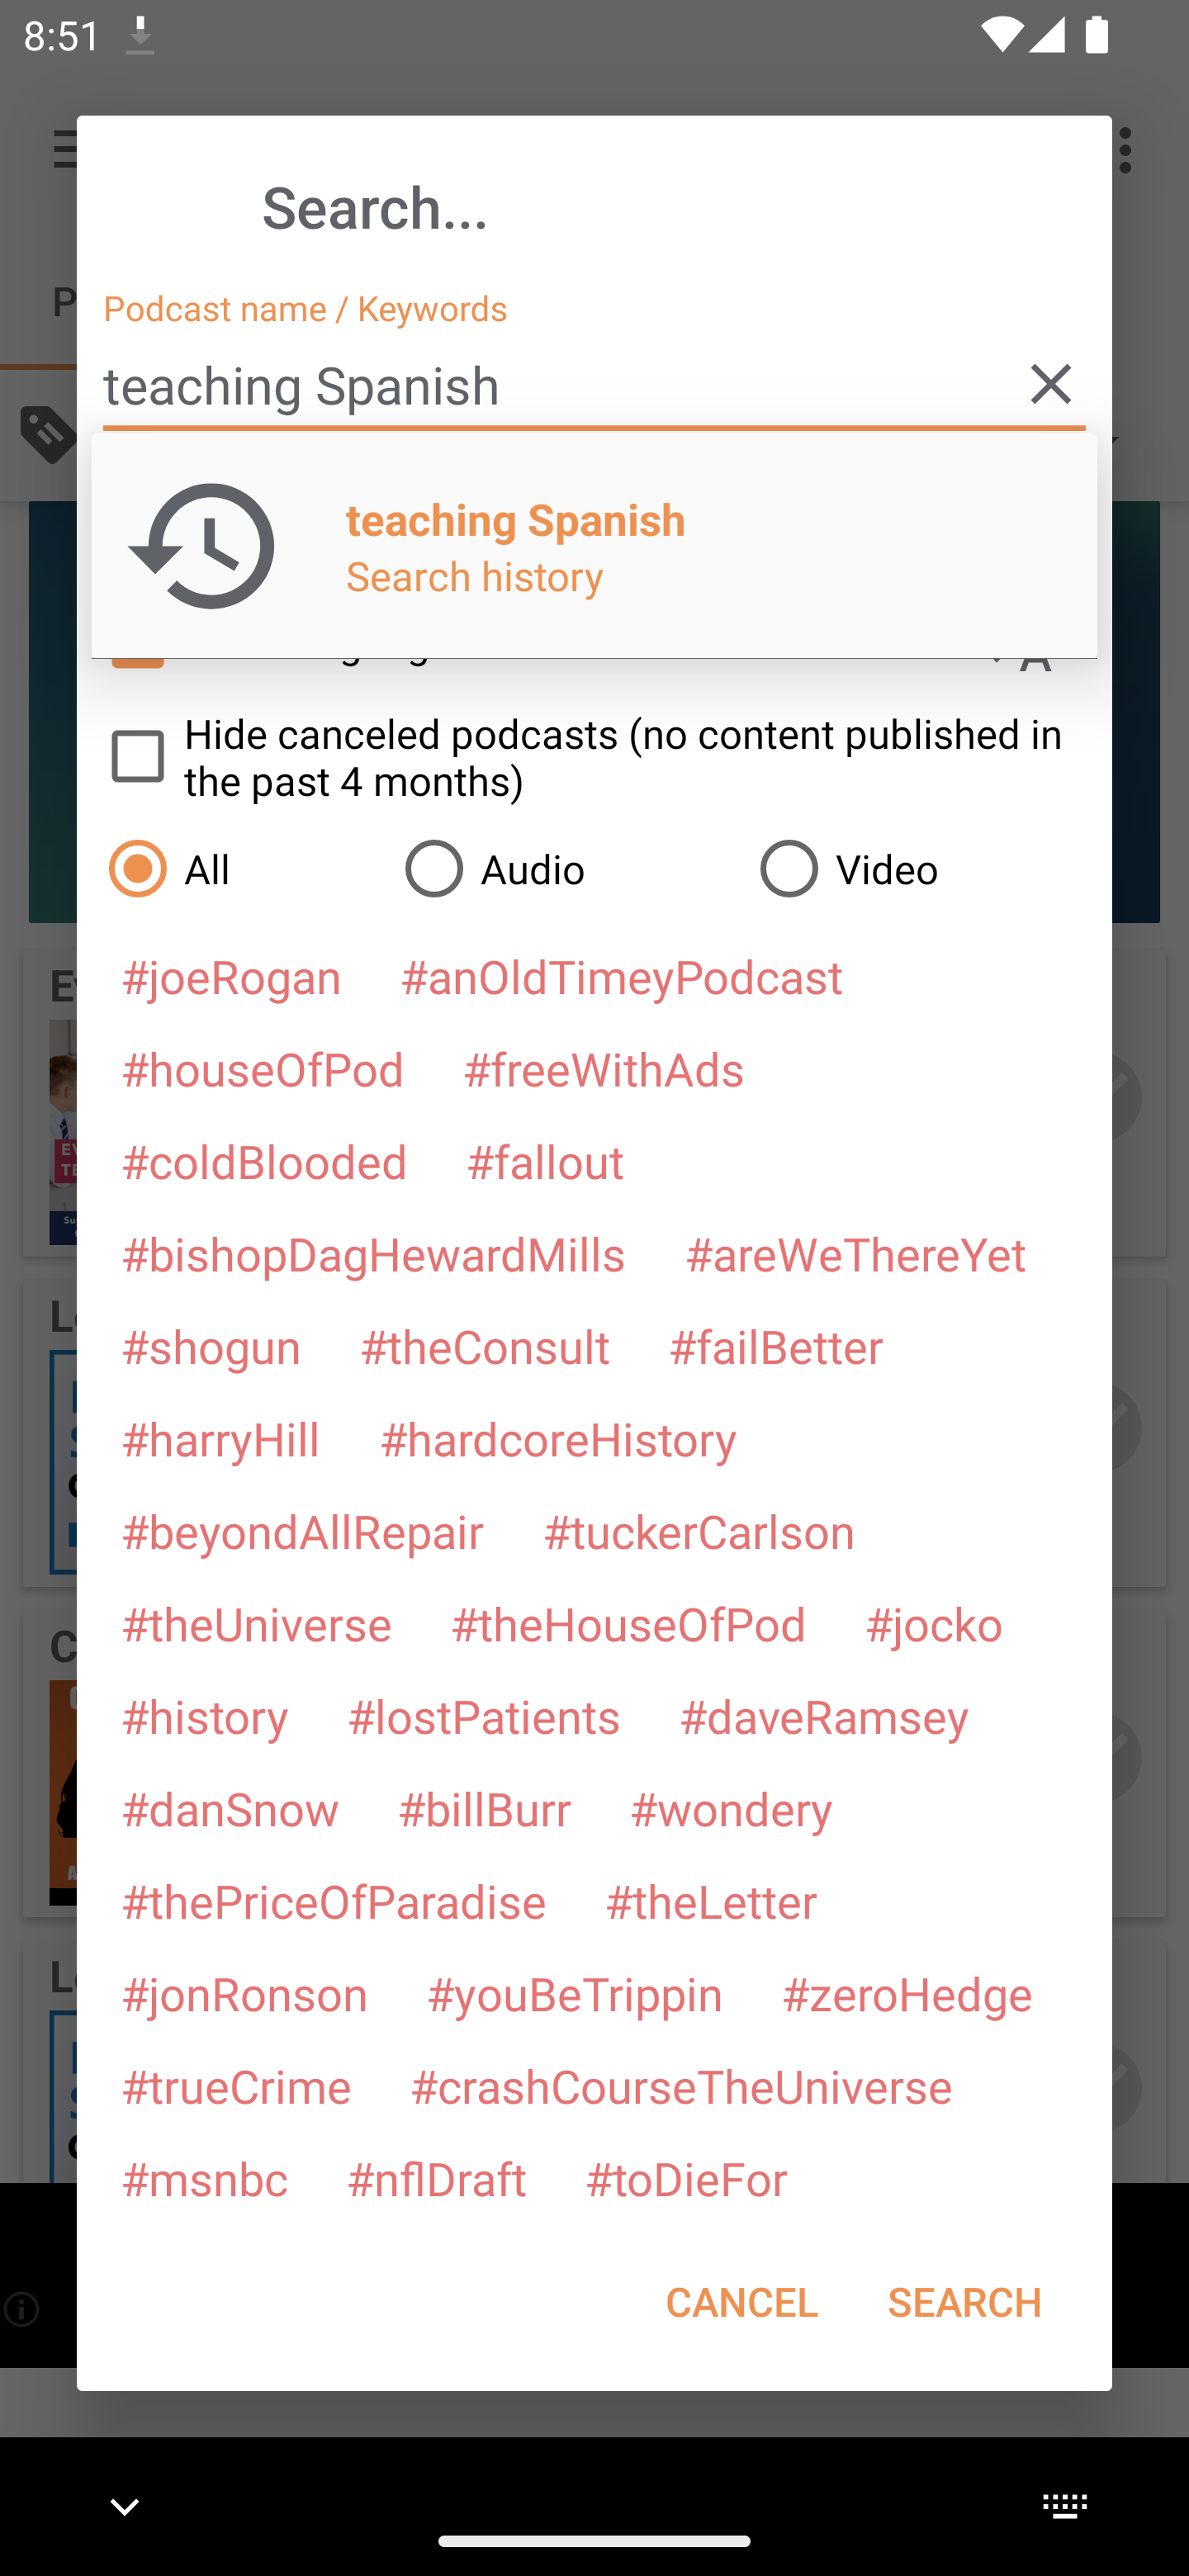 This screenshot has width=1189, height=2576. Describe the element at coordinates (574, 1993) in the screenshot. I see `#youBeTrippin` at that location.